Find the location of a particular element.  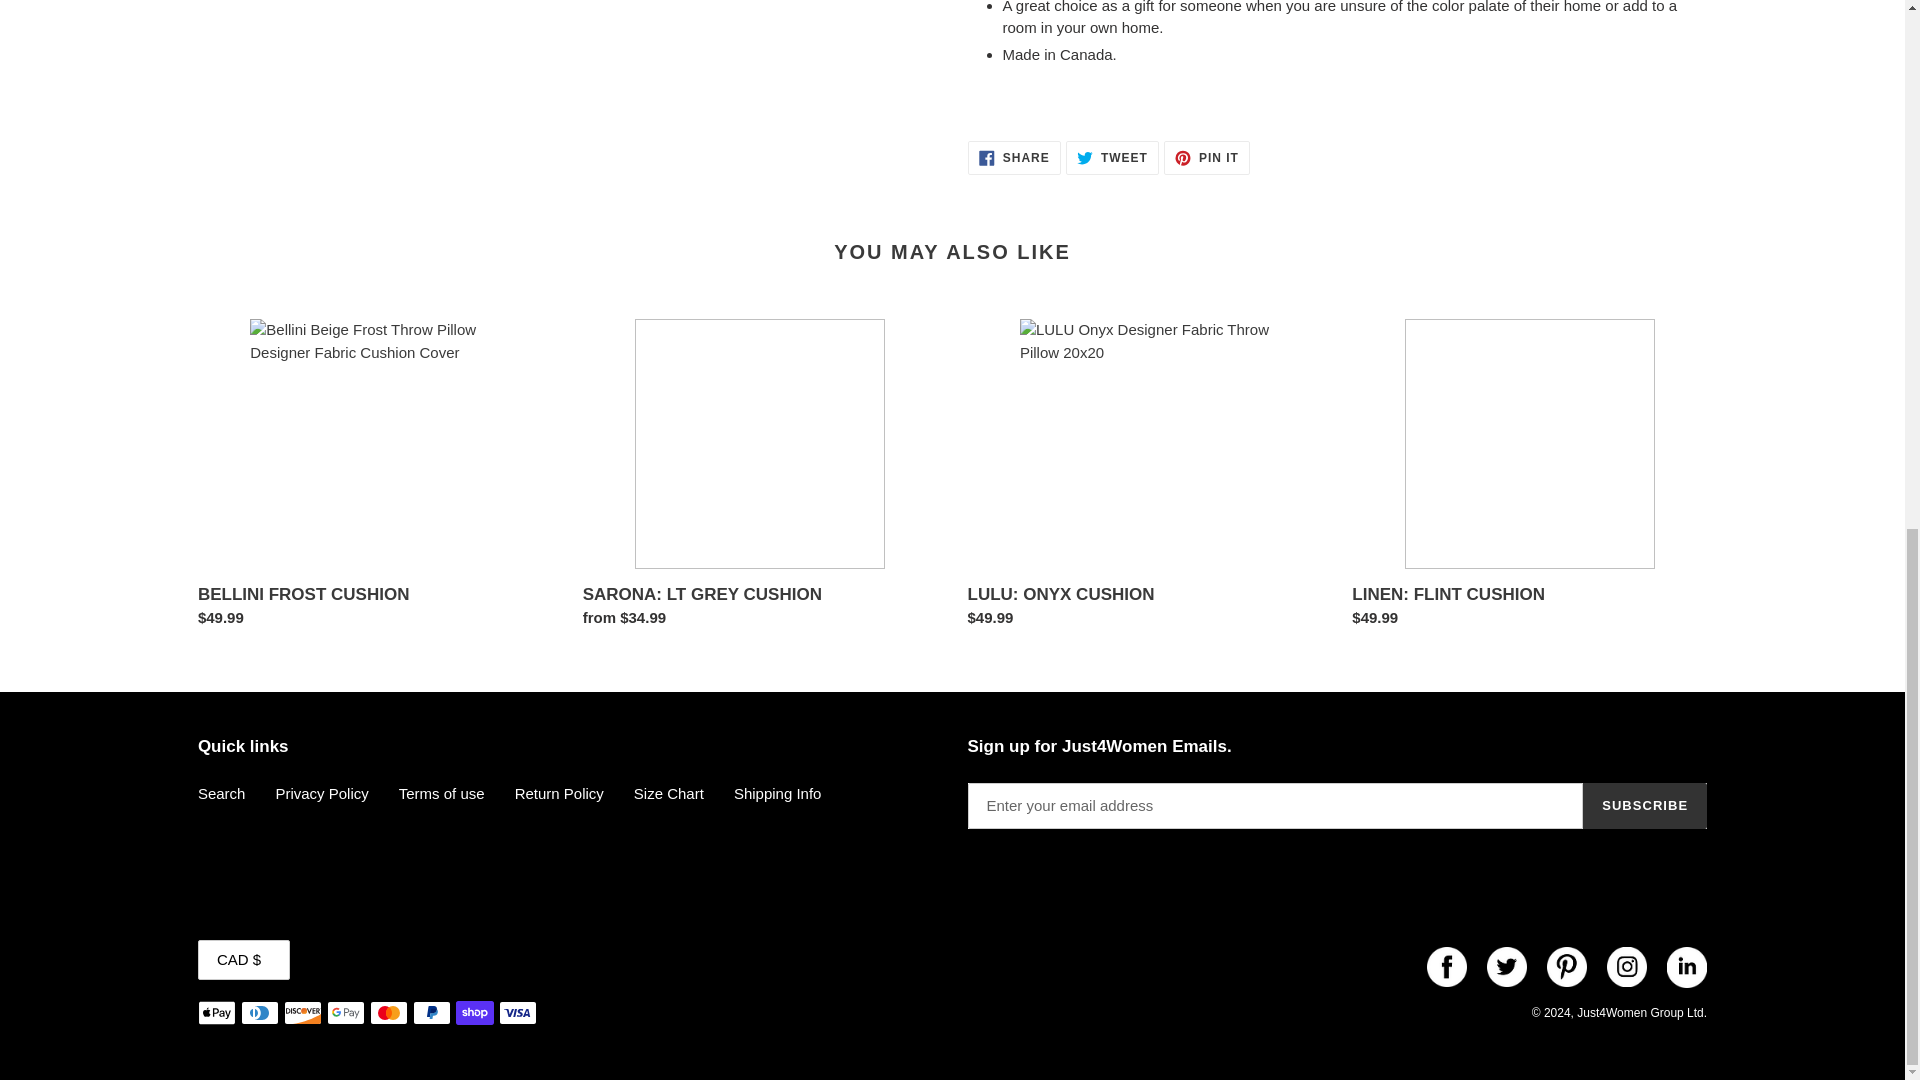

LULU: ONYX CUSHION is located at coordinates (1014, 158).